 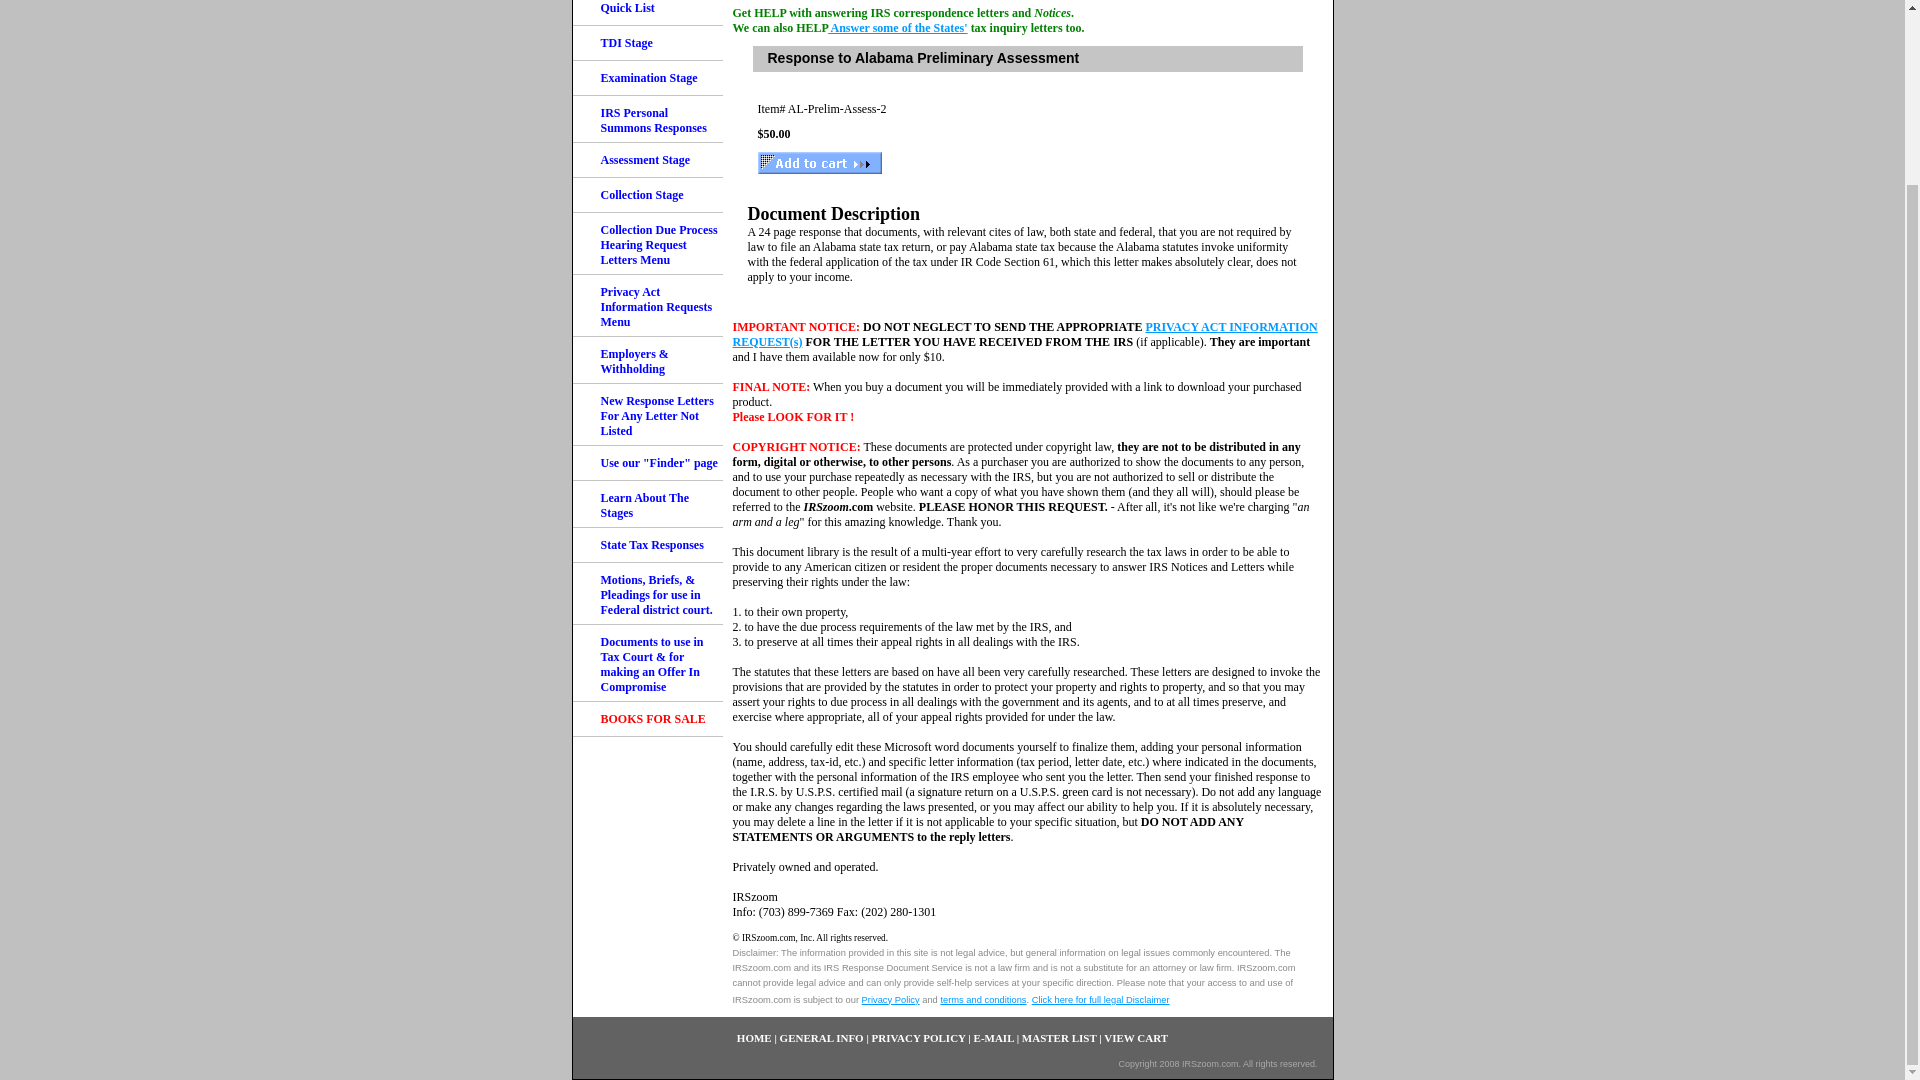 What do you see at coordinates (995, 1038) in the screenshot?
I see `E-MAIL` at bounding box center [995, 1038].